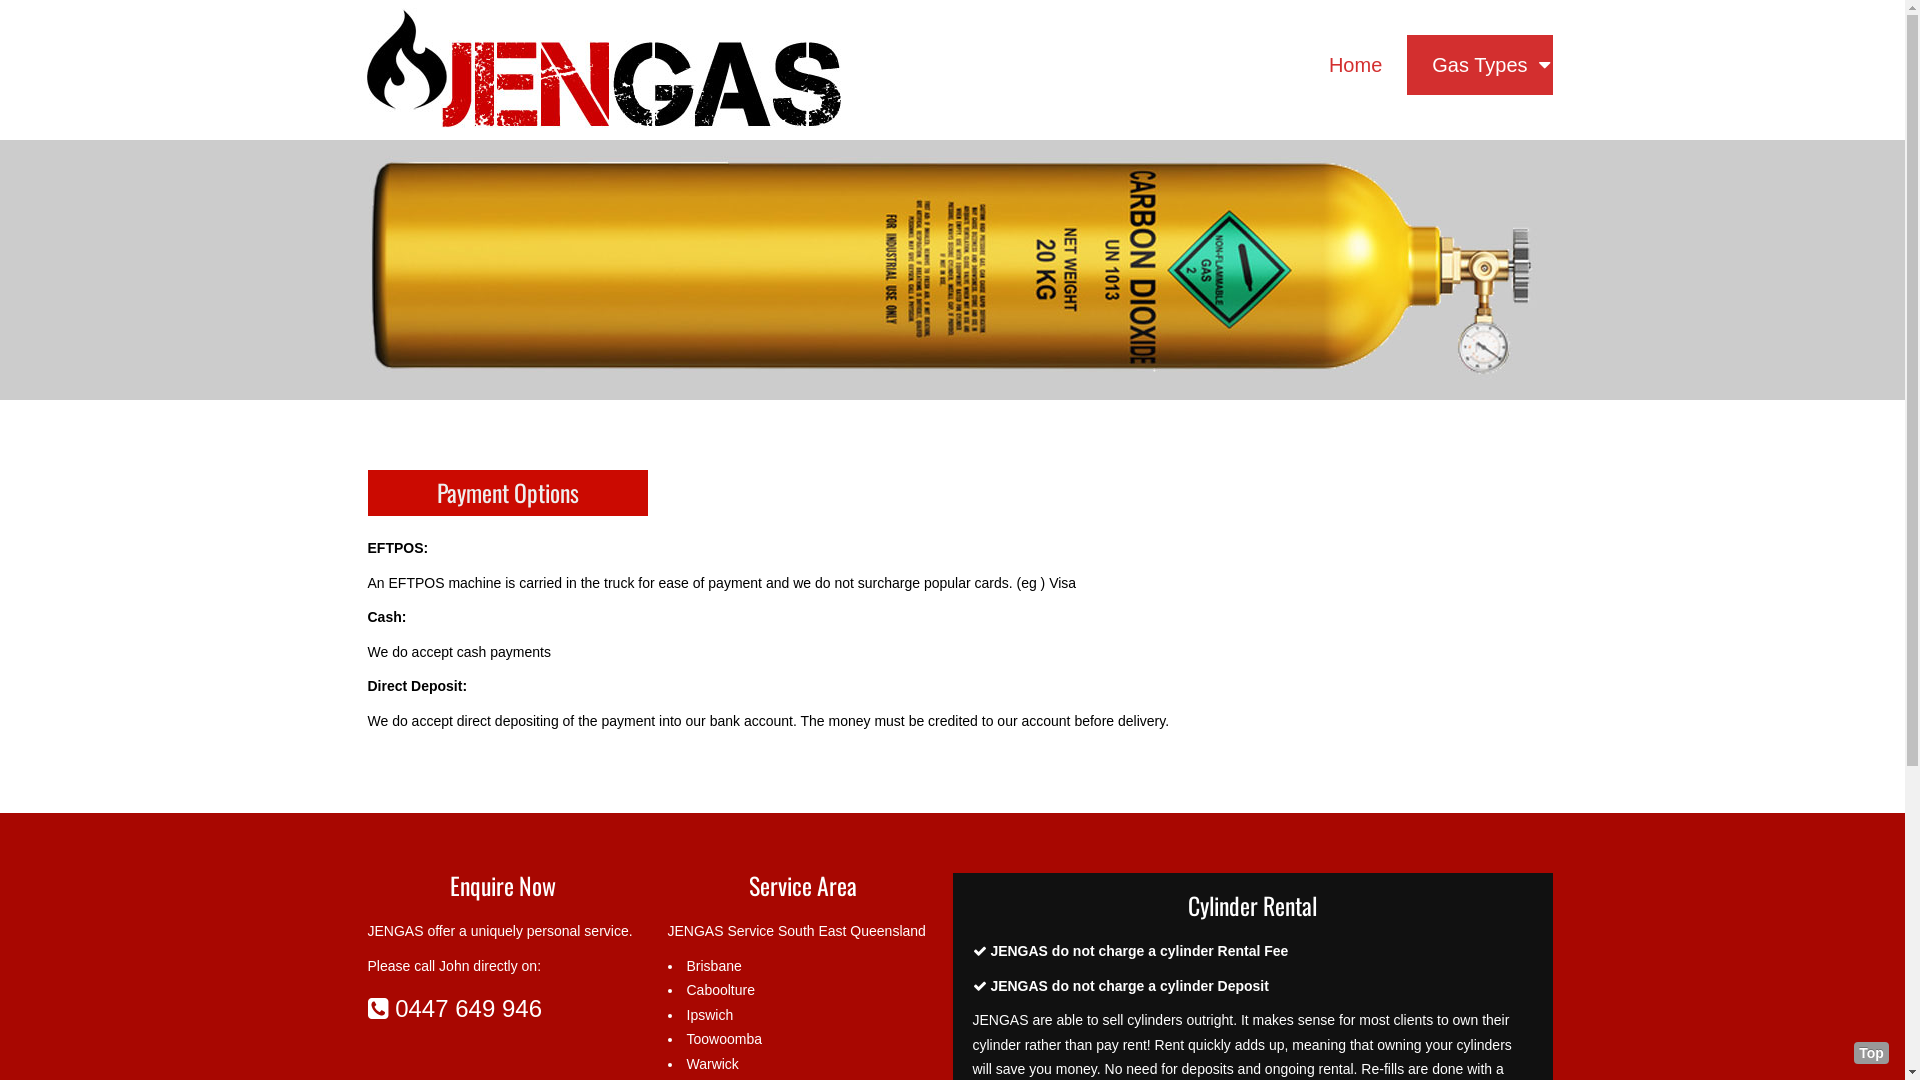 This screenshot has height=1080, width=1920. Describe the element at coordinates (1480, 65) in the screenshot. I see `Gas Types` at that location.